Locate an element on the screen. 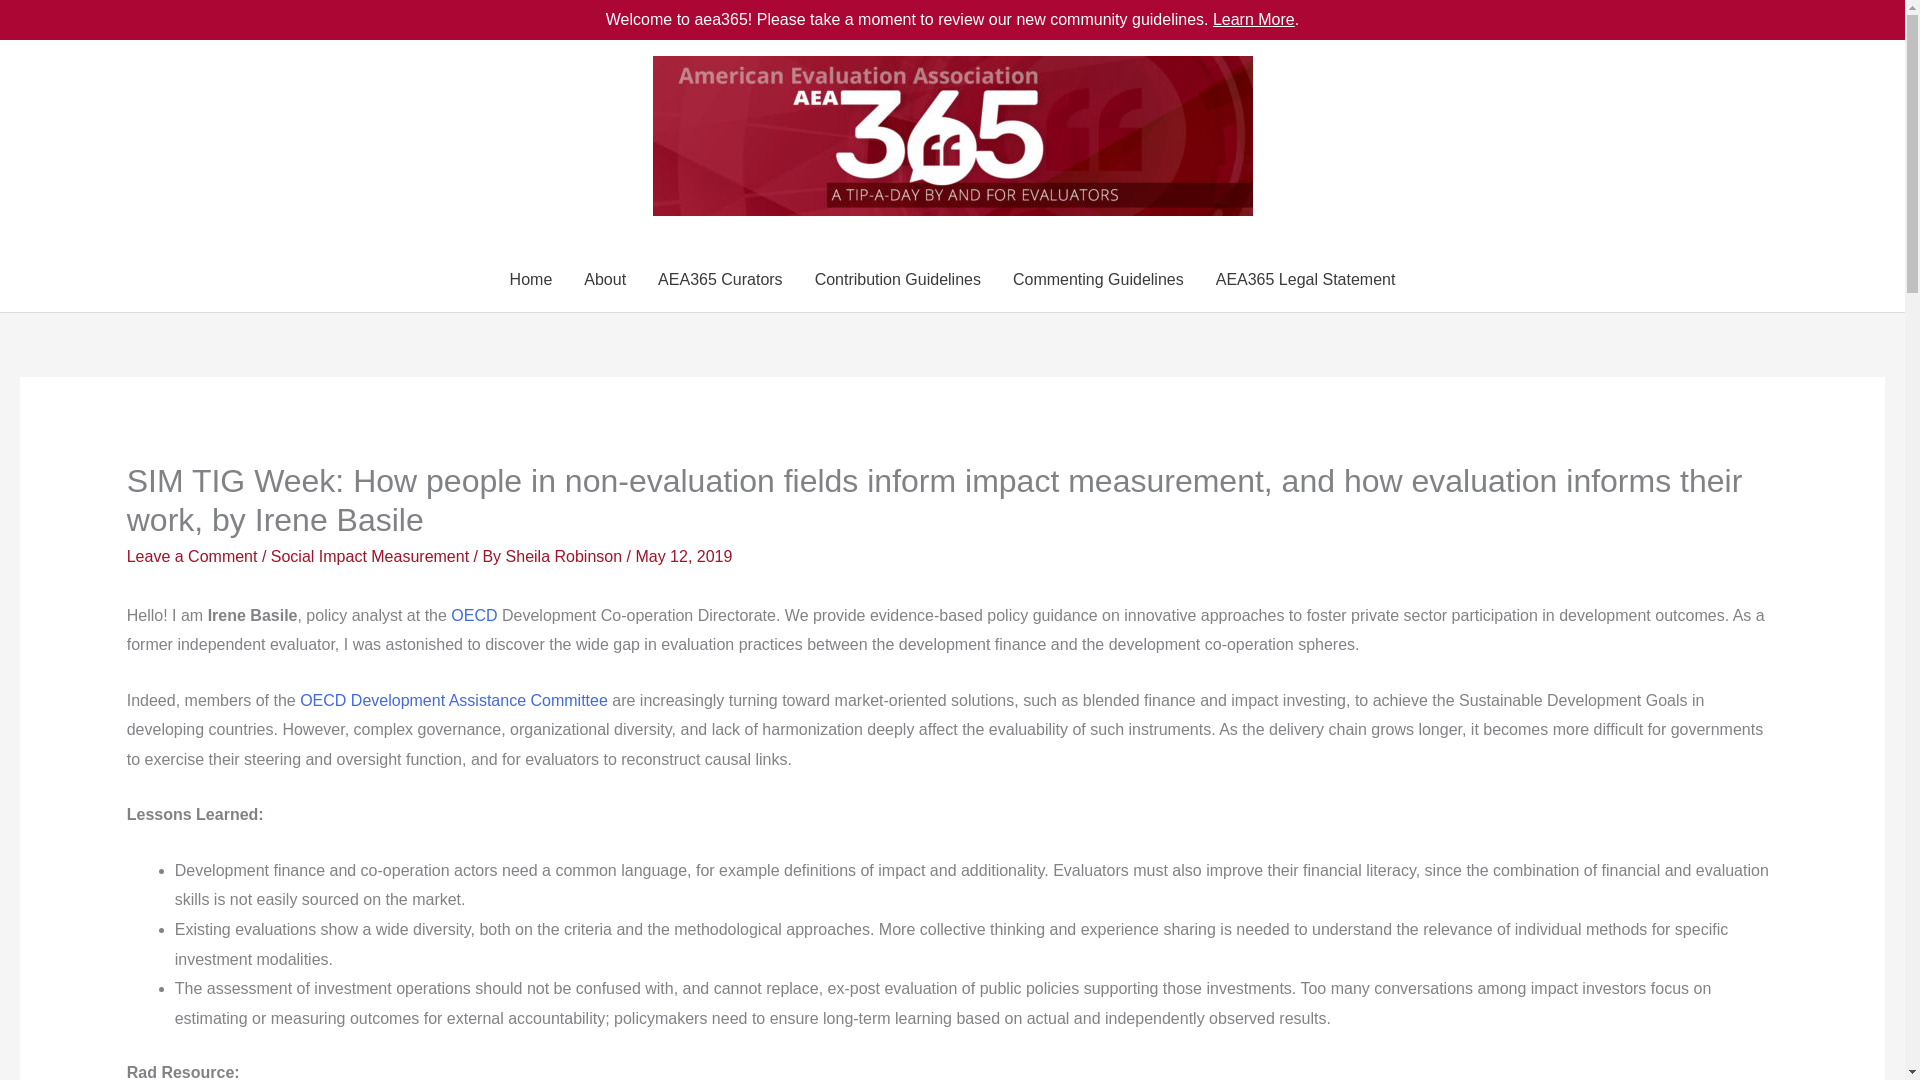  Sheila Robinson is located at coordinates (566, 556).